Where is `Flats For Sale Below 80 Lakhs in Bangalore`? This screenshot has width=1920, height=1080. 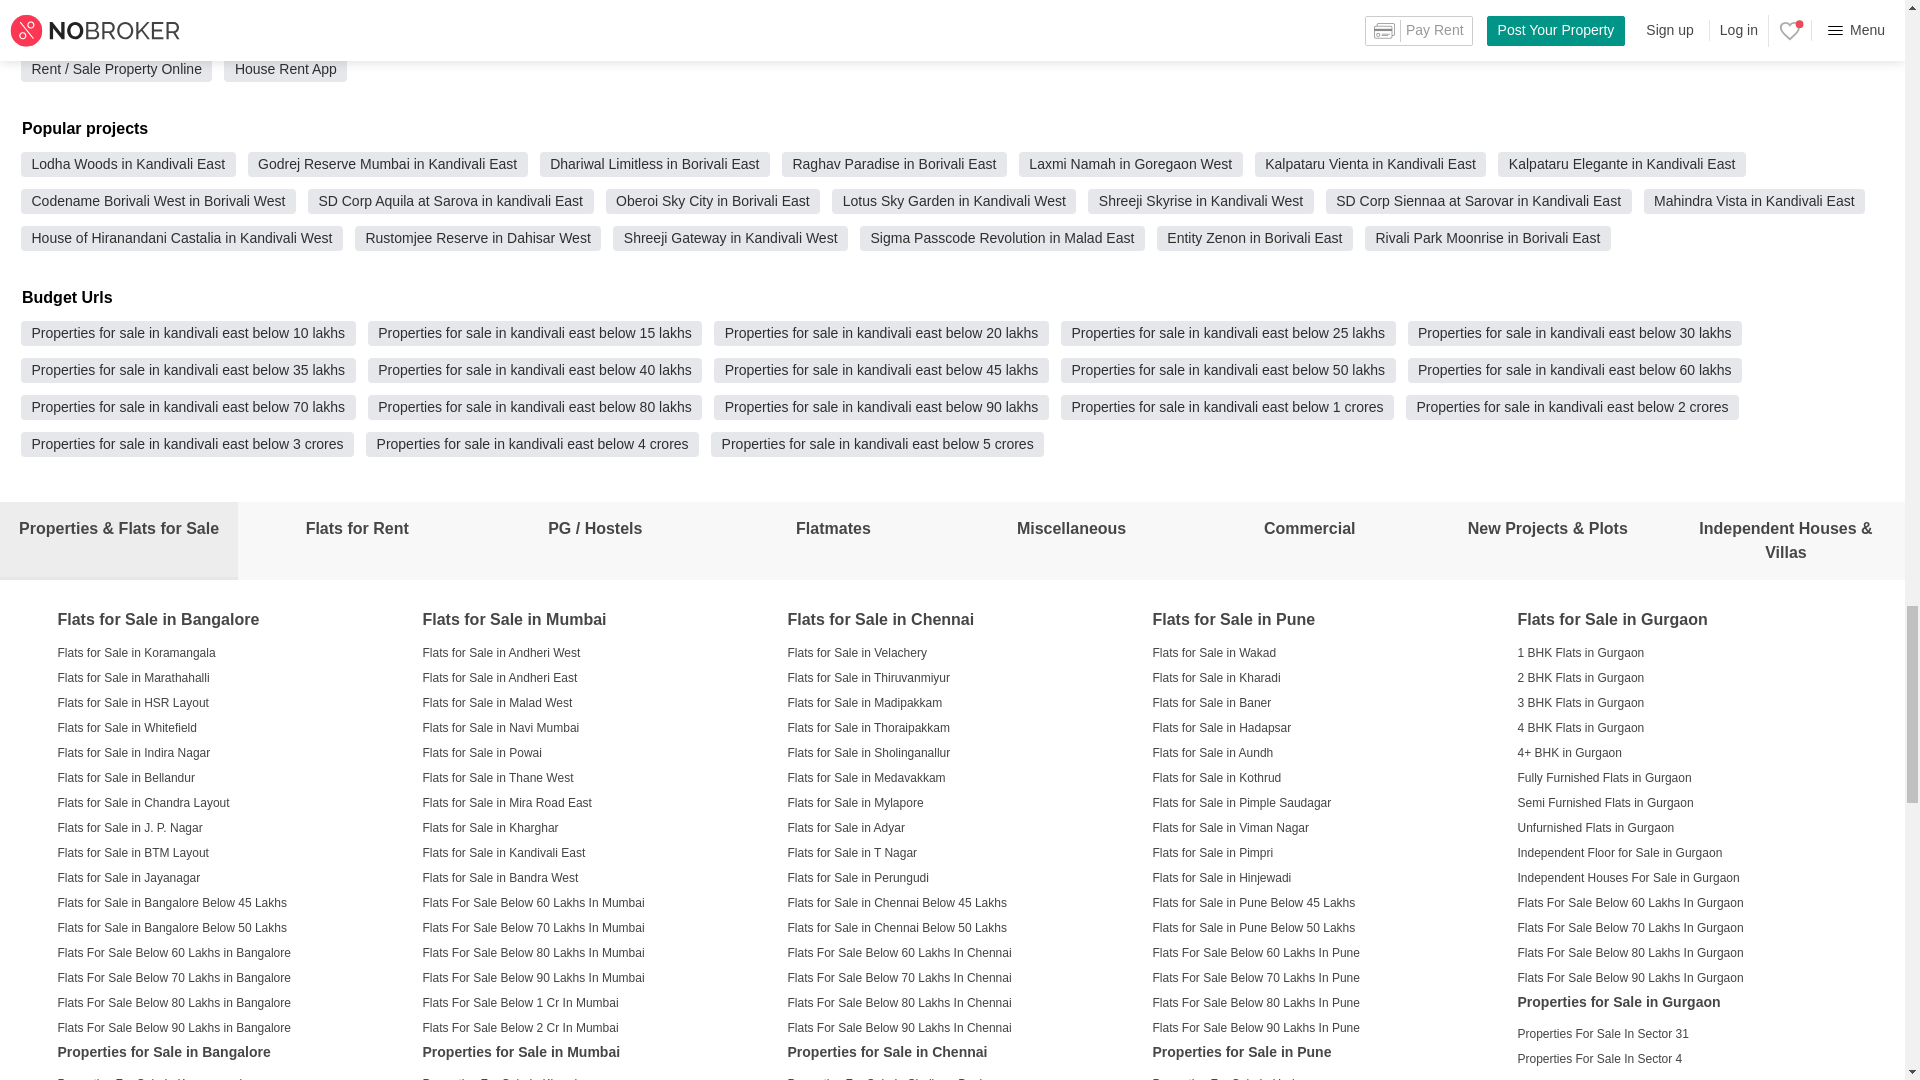
Flats For Sale Below 80 Lakhs in Bangalore is located at coordinates (174, 1002).